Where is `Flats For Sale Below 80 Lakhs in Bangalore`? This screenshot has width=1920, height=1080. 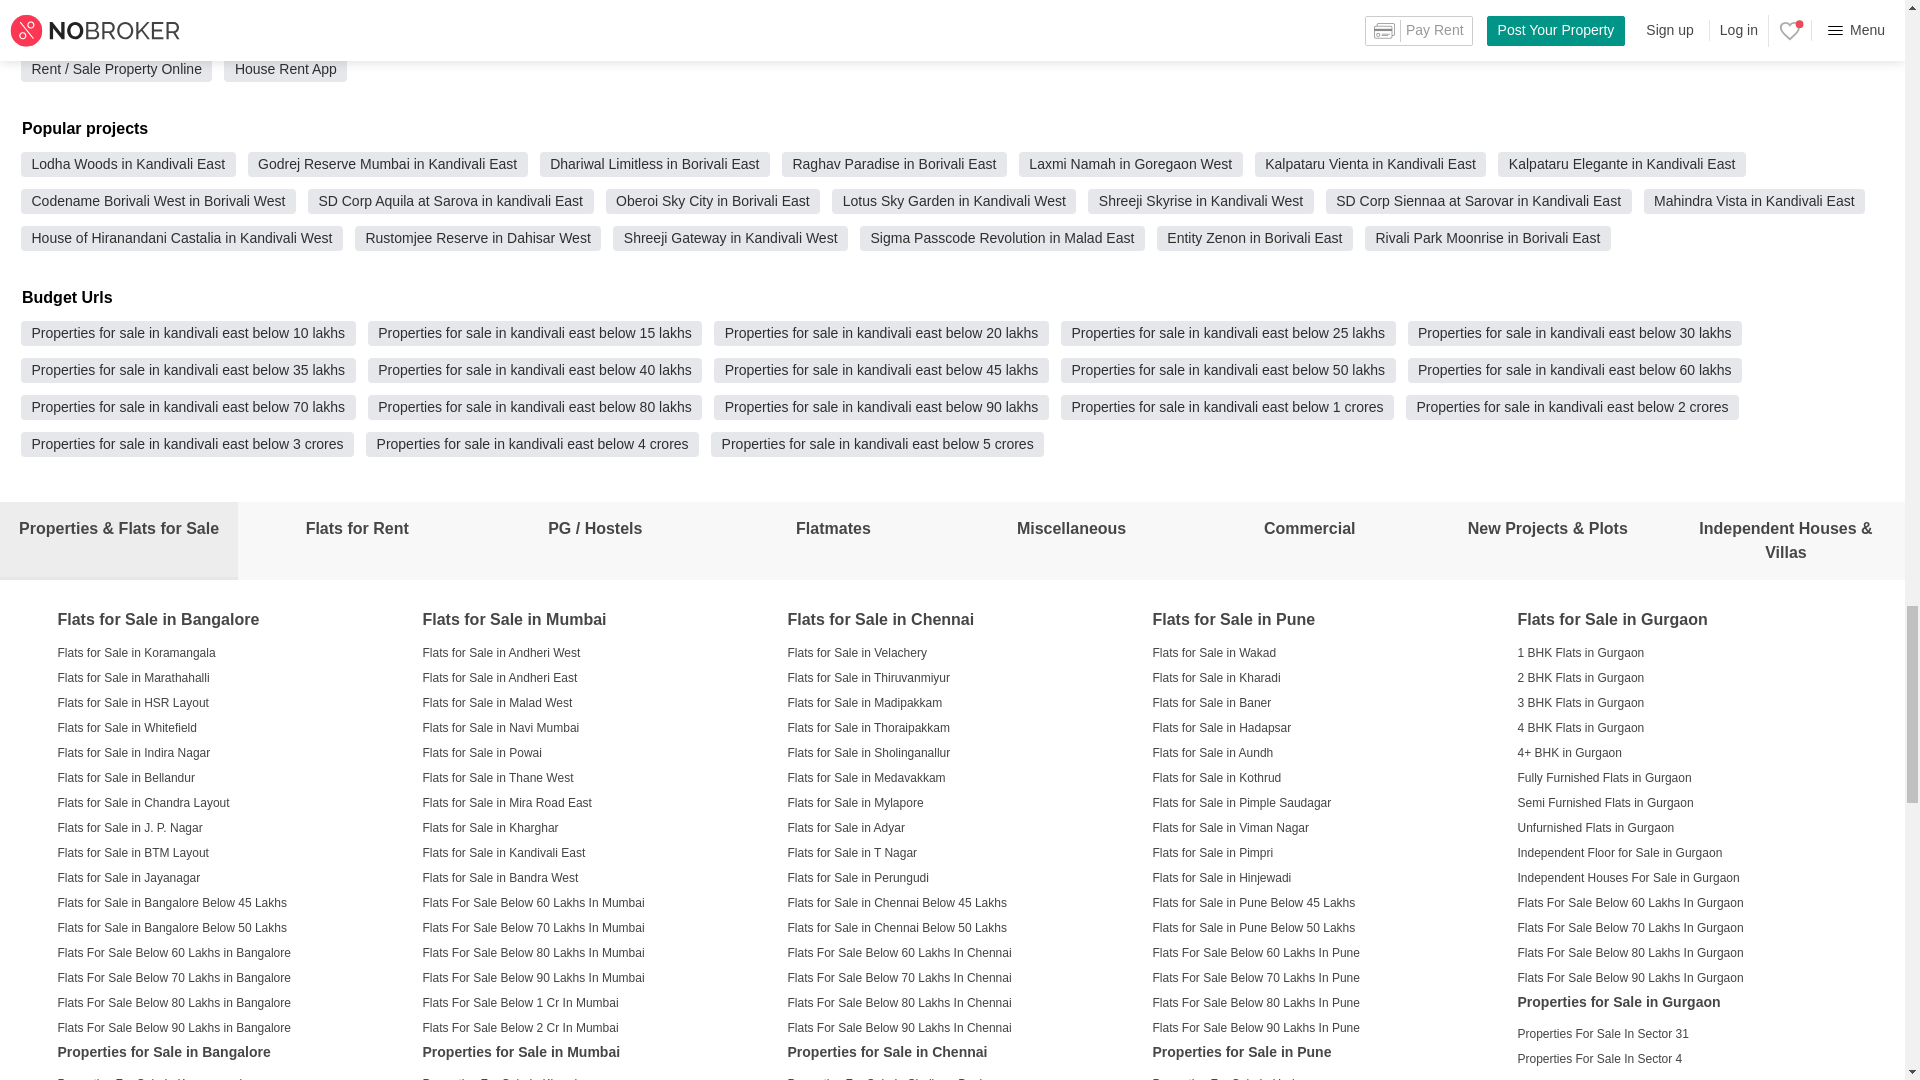
Flats For Sale Below 80 Lakhs in Bangalore is located at coordinates (174, 1002).